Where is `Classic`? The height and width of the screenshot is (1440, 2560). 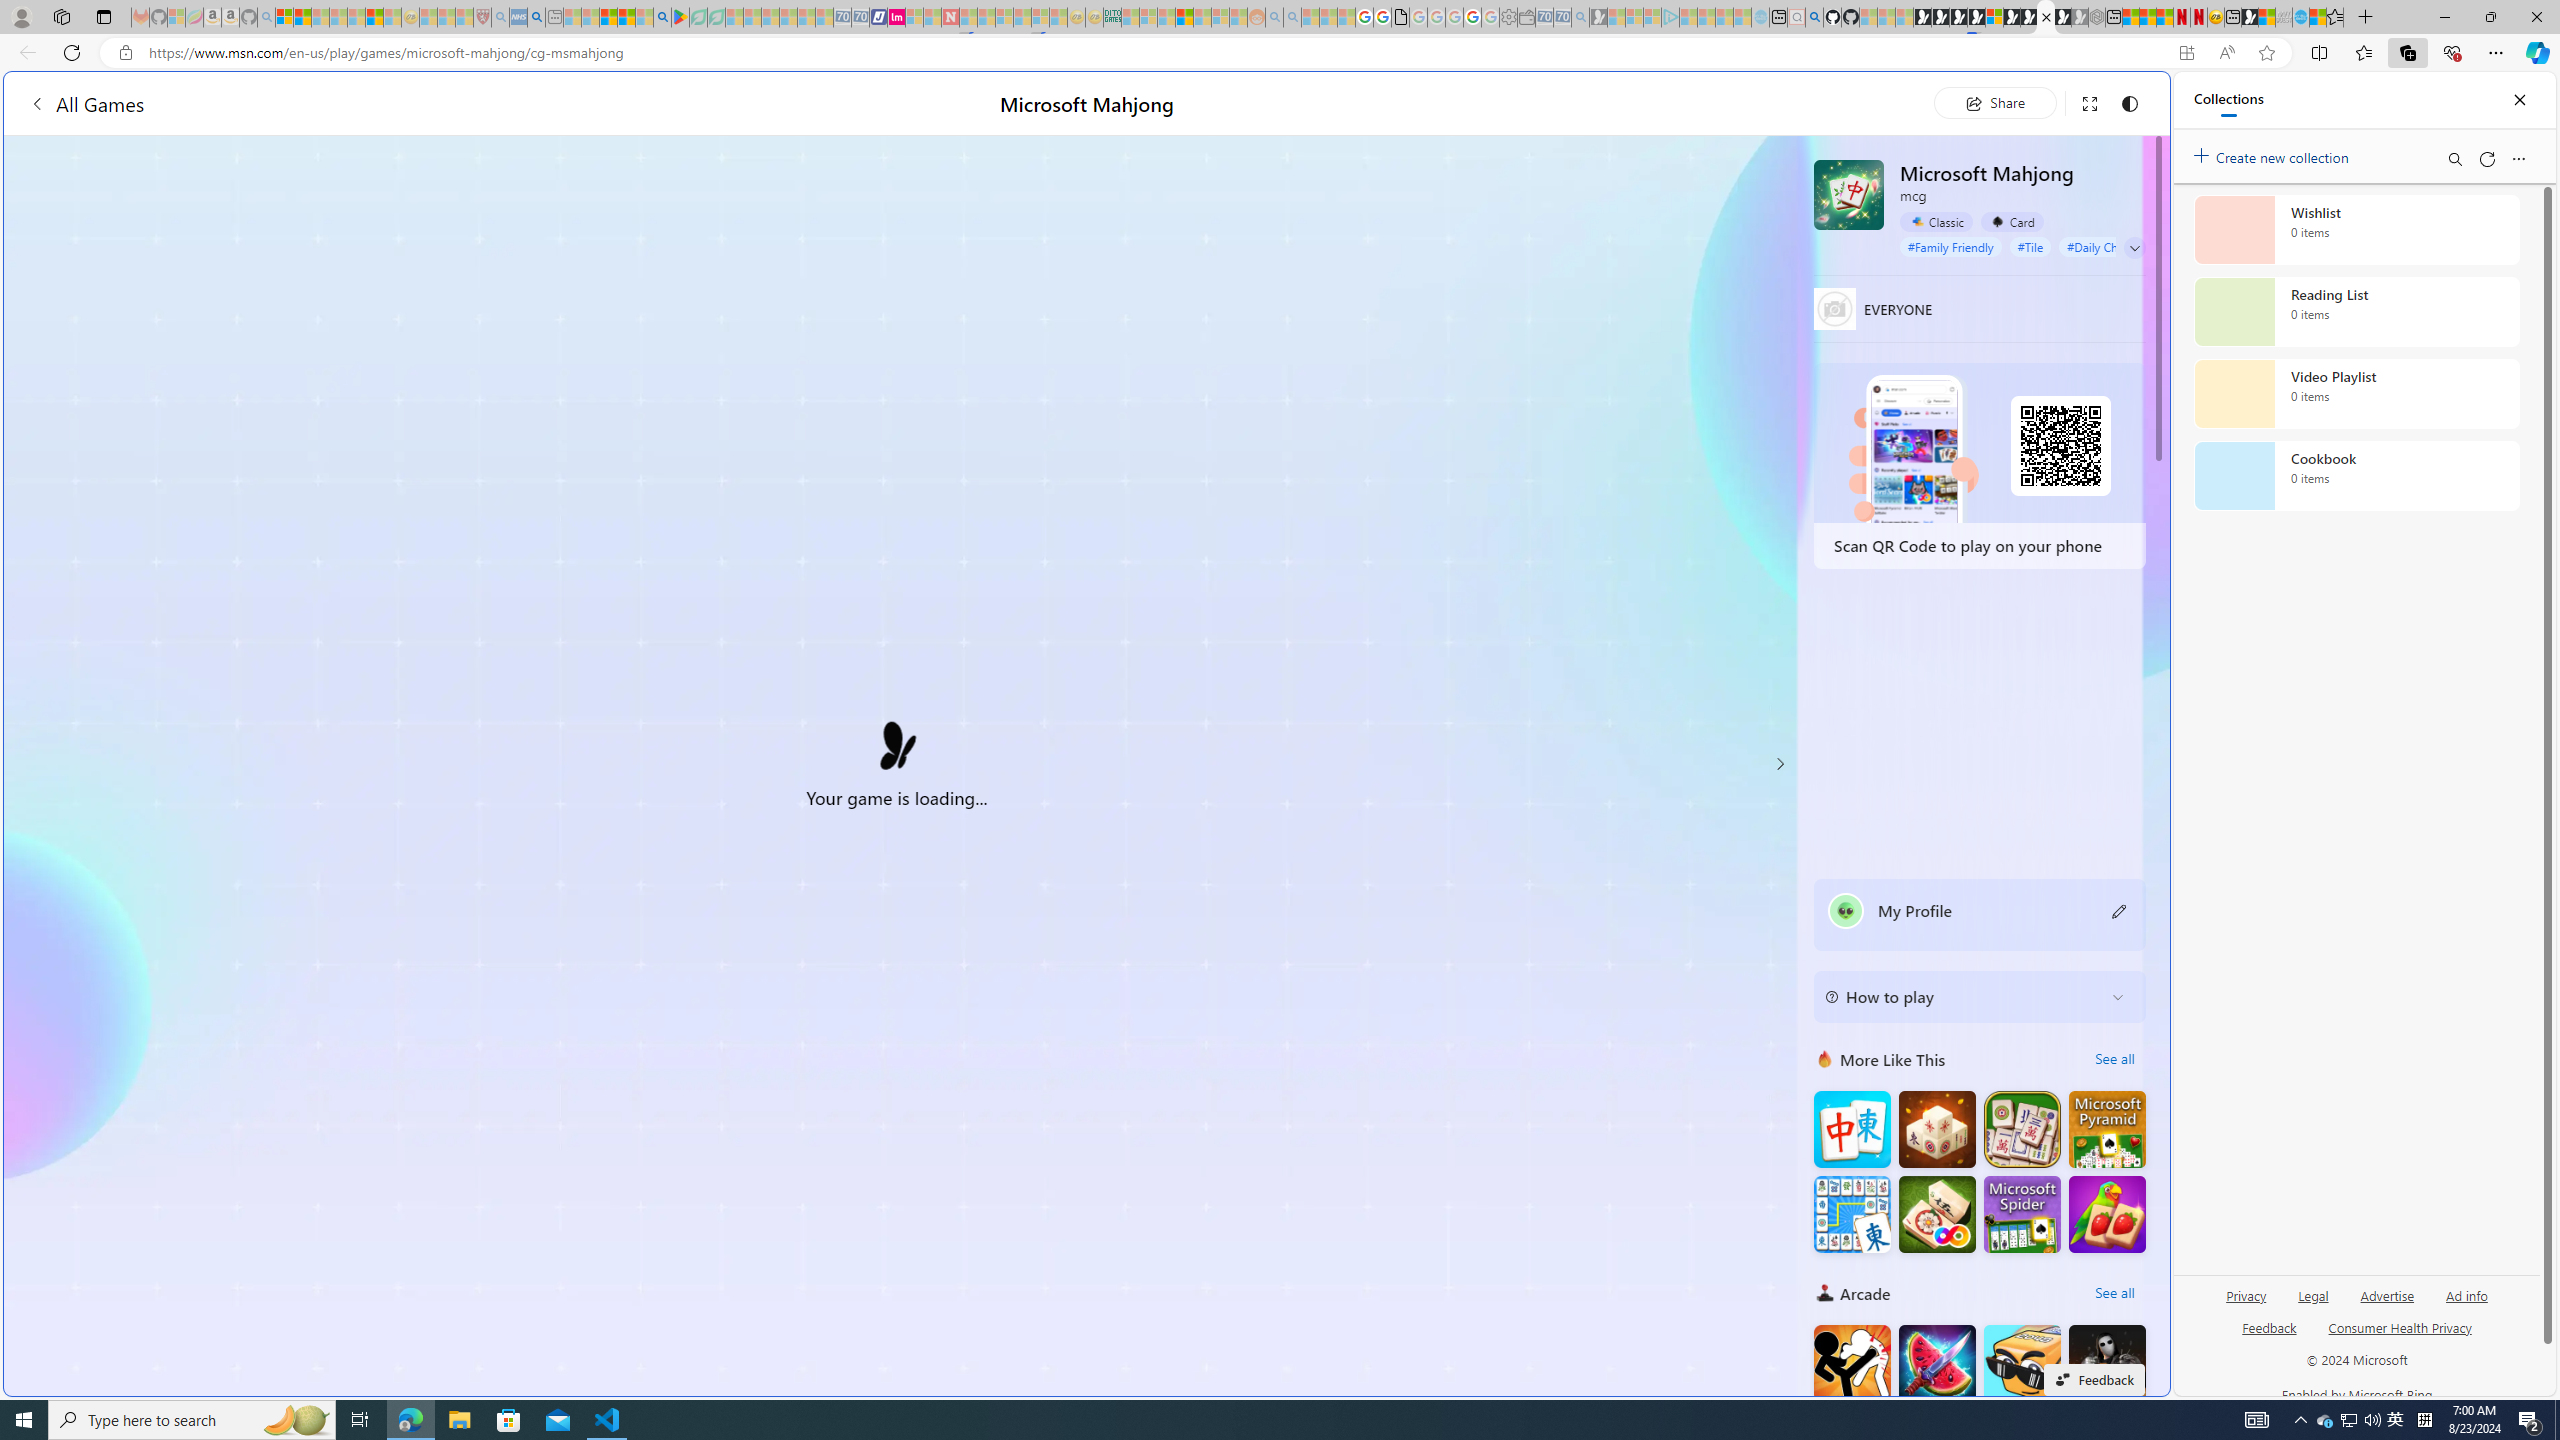
Classic is located at coordinates (1936, 221).